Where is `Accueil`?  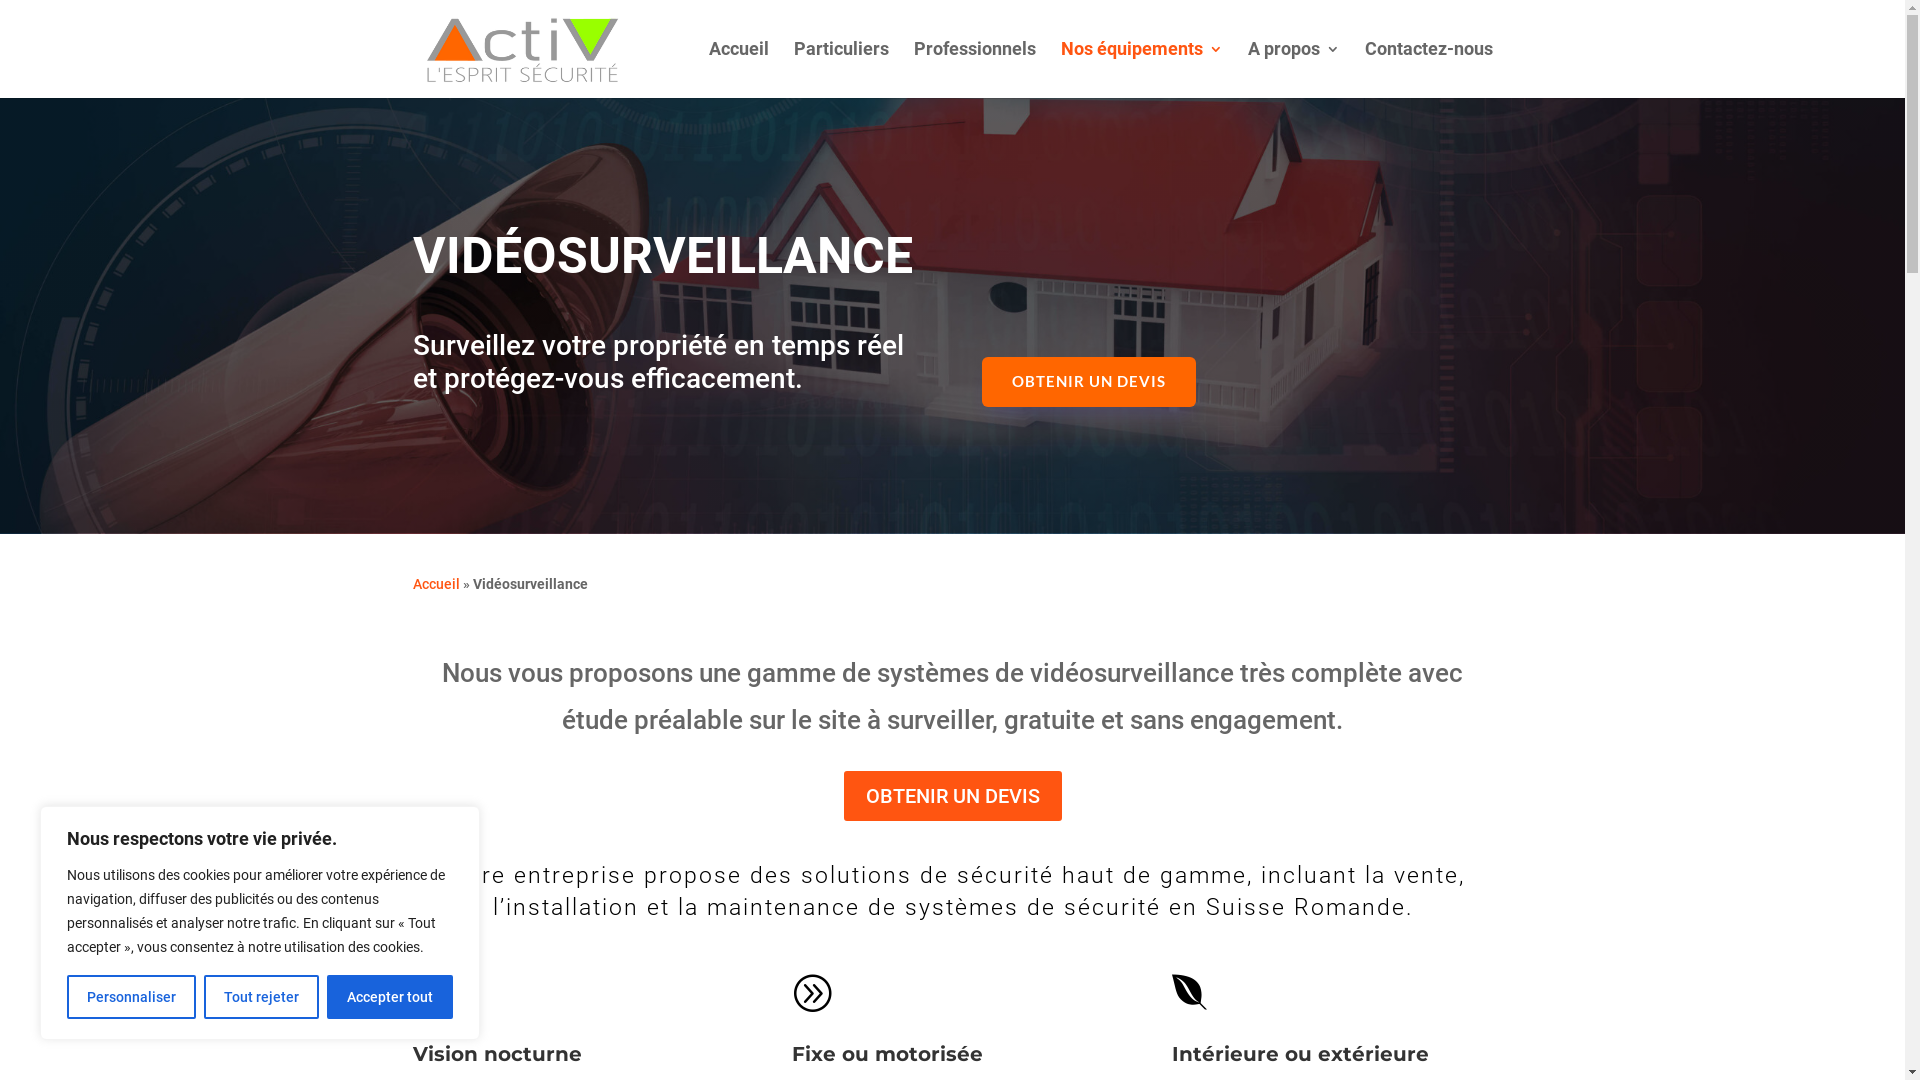
Accueil is located at coordinates (738, 70).